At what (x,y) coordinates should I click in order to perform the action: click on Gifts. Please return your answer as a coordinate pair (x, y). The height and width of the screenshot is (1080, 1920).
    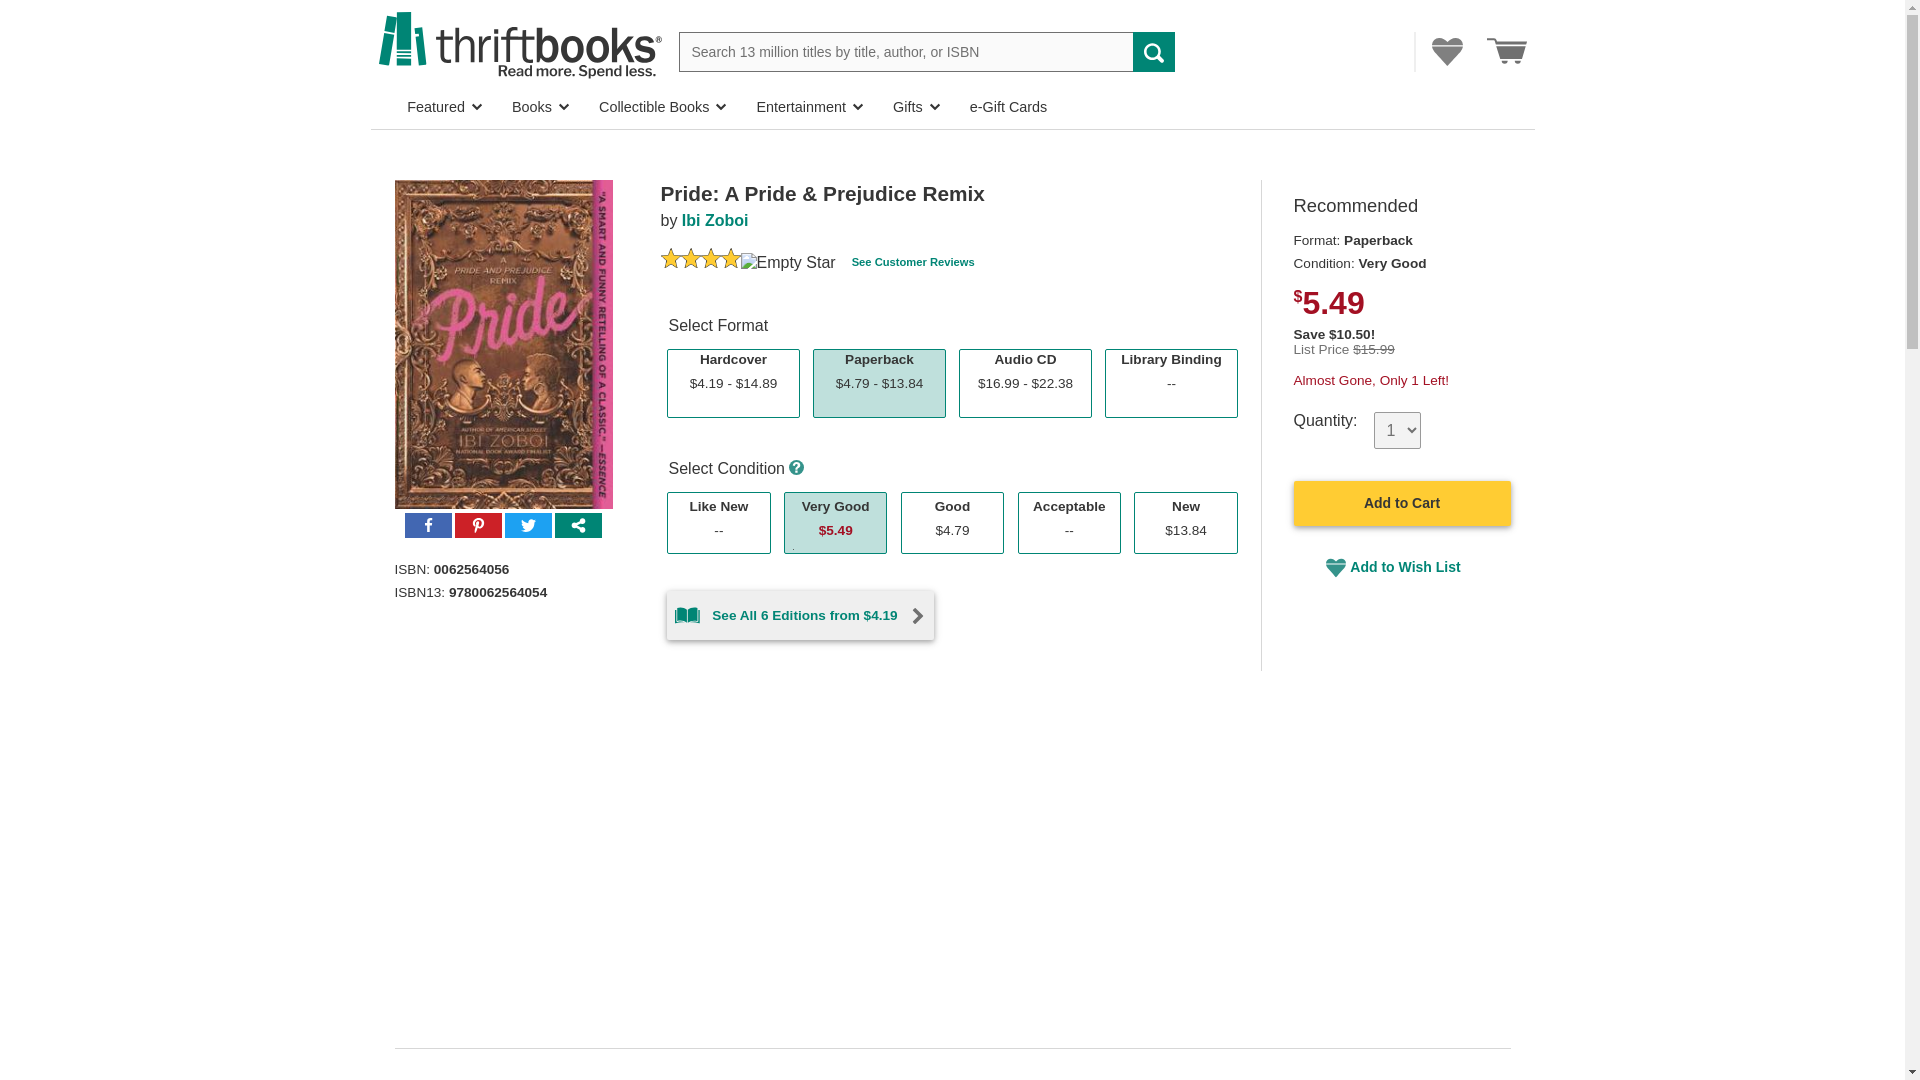
    Looking at the image, I should click on (528, 527).